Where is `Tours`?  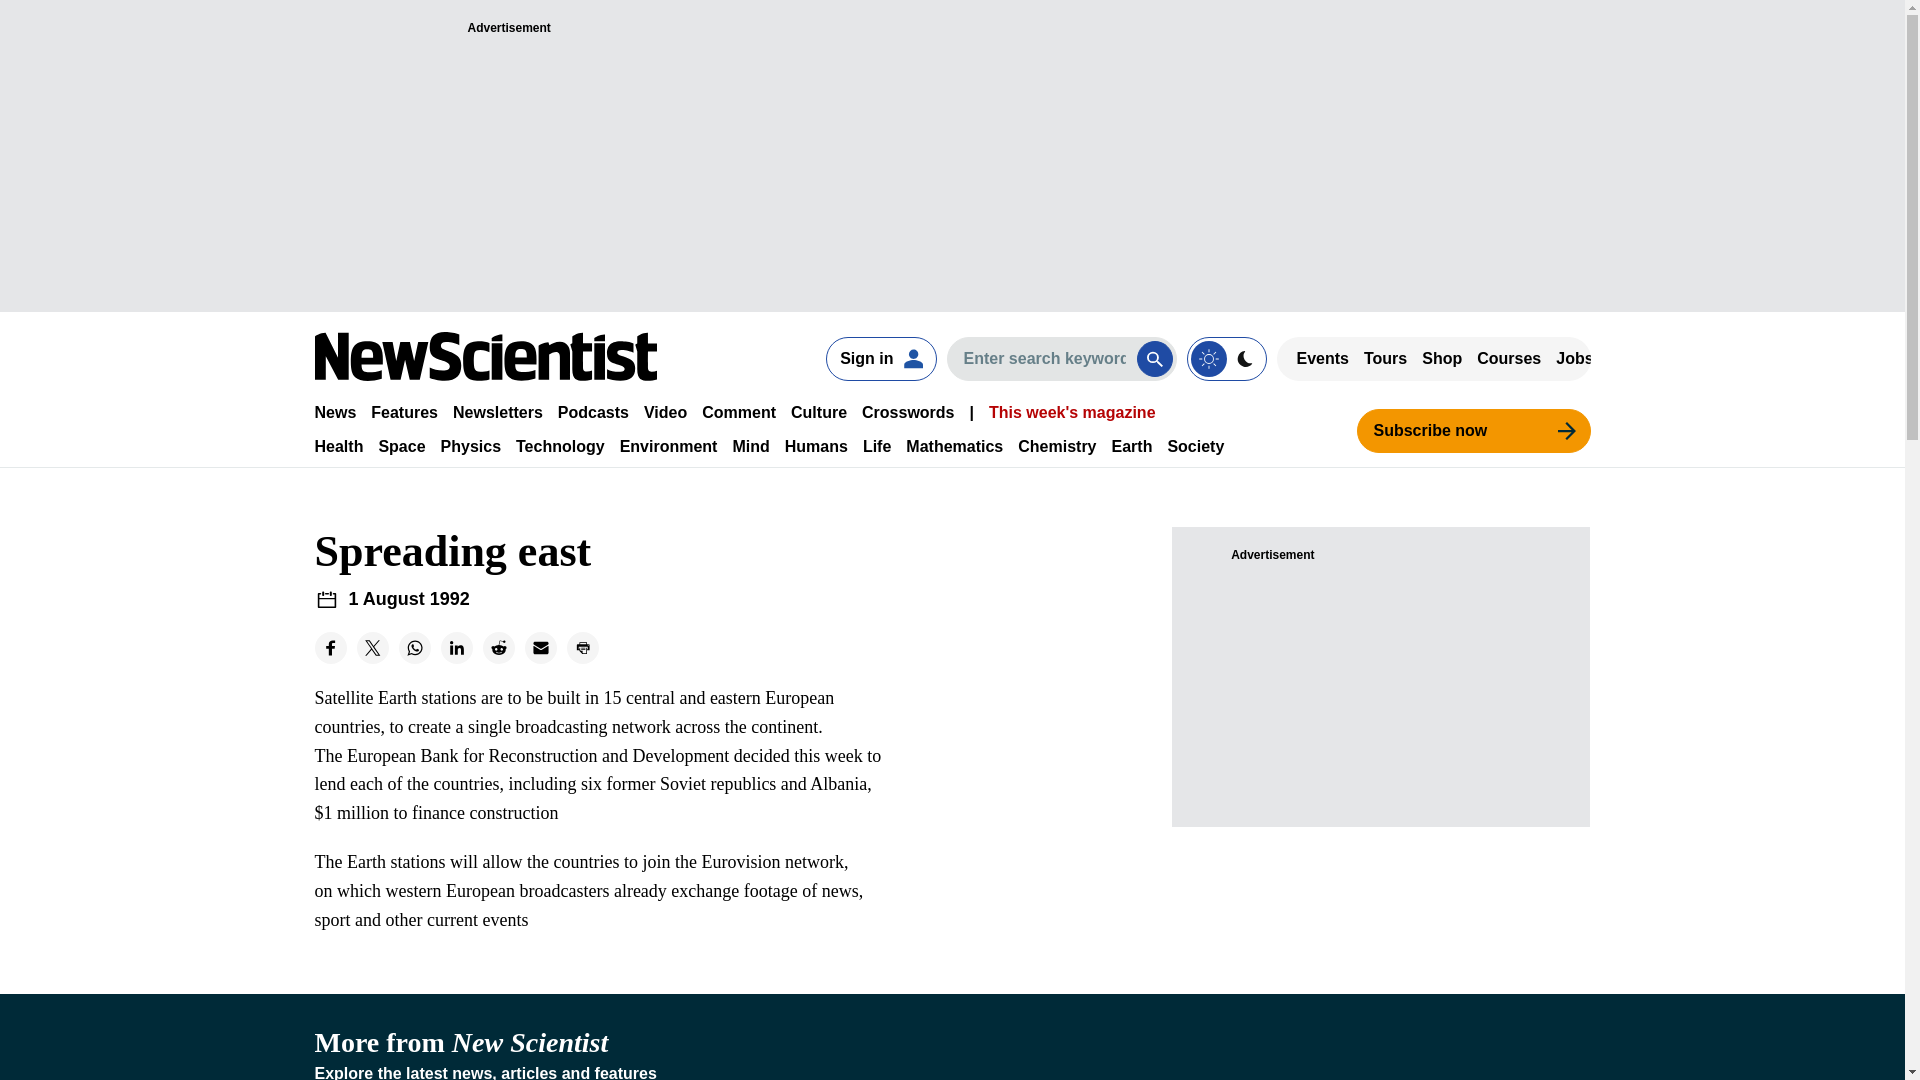
Tours is located at coordinates (1385, 358).